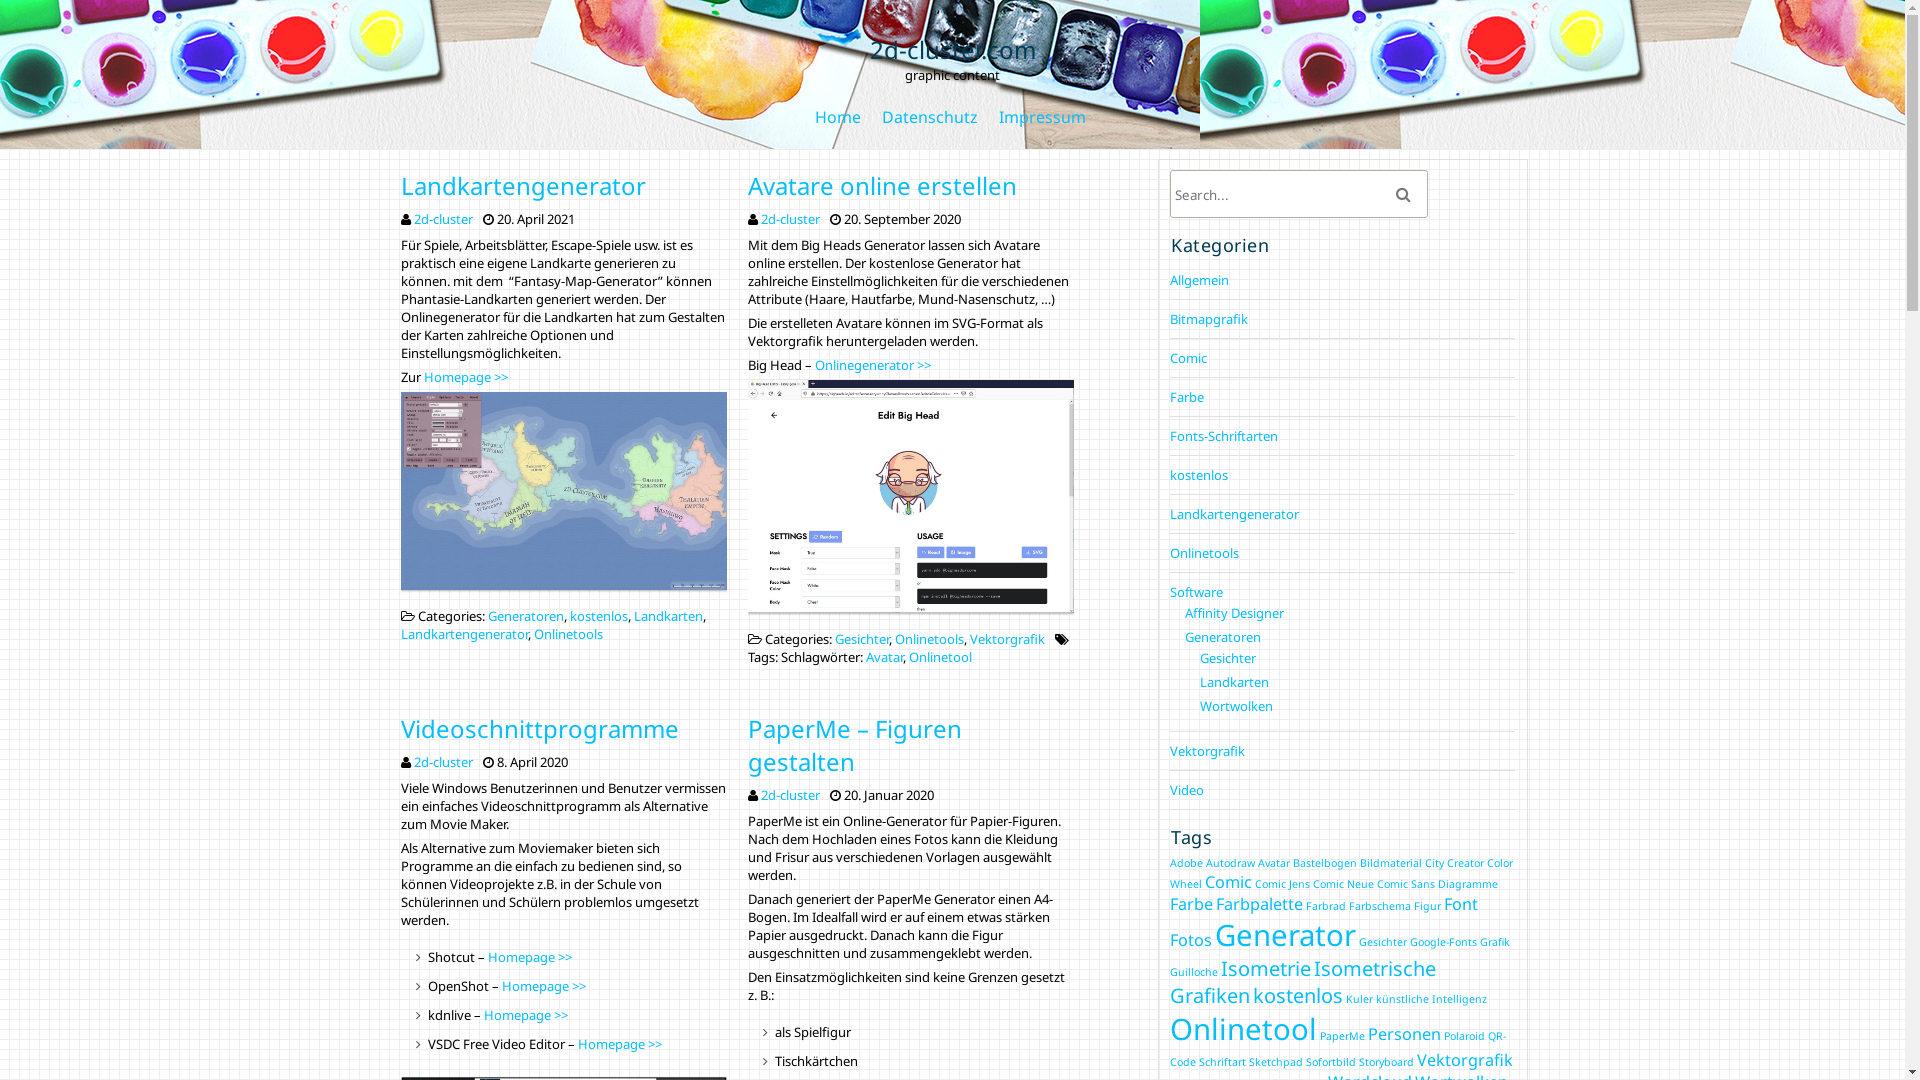 This screenshot has height=1080, width=1920. Describe the element at coordinates (1383, 942) in the screenshot. I see `Gesichter` at that location.